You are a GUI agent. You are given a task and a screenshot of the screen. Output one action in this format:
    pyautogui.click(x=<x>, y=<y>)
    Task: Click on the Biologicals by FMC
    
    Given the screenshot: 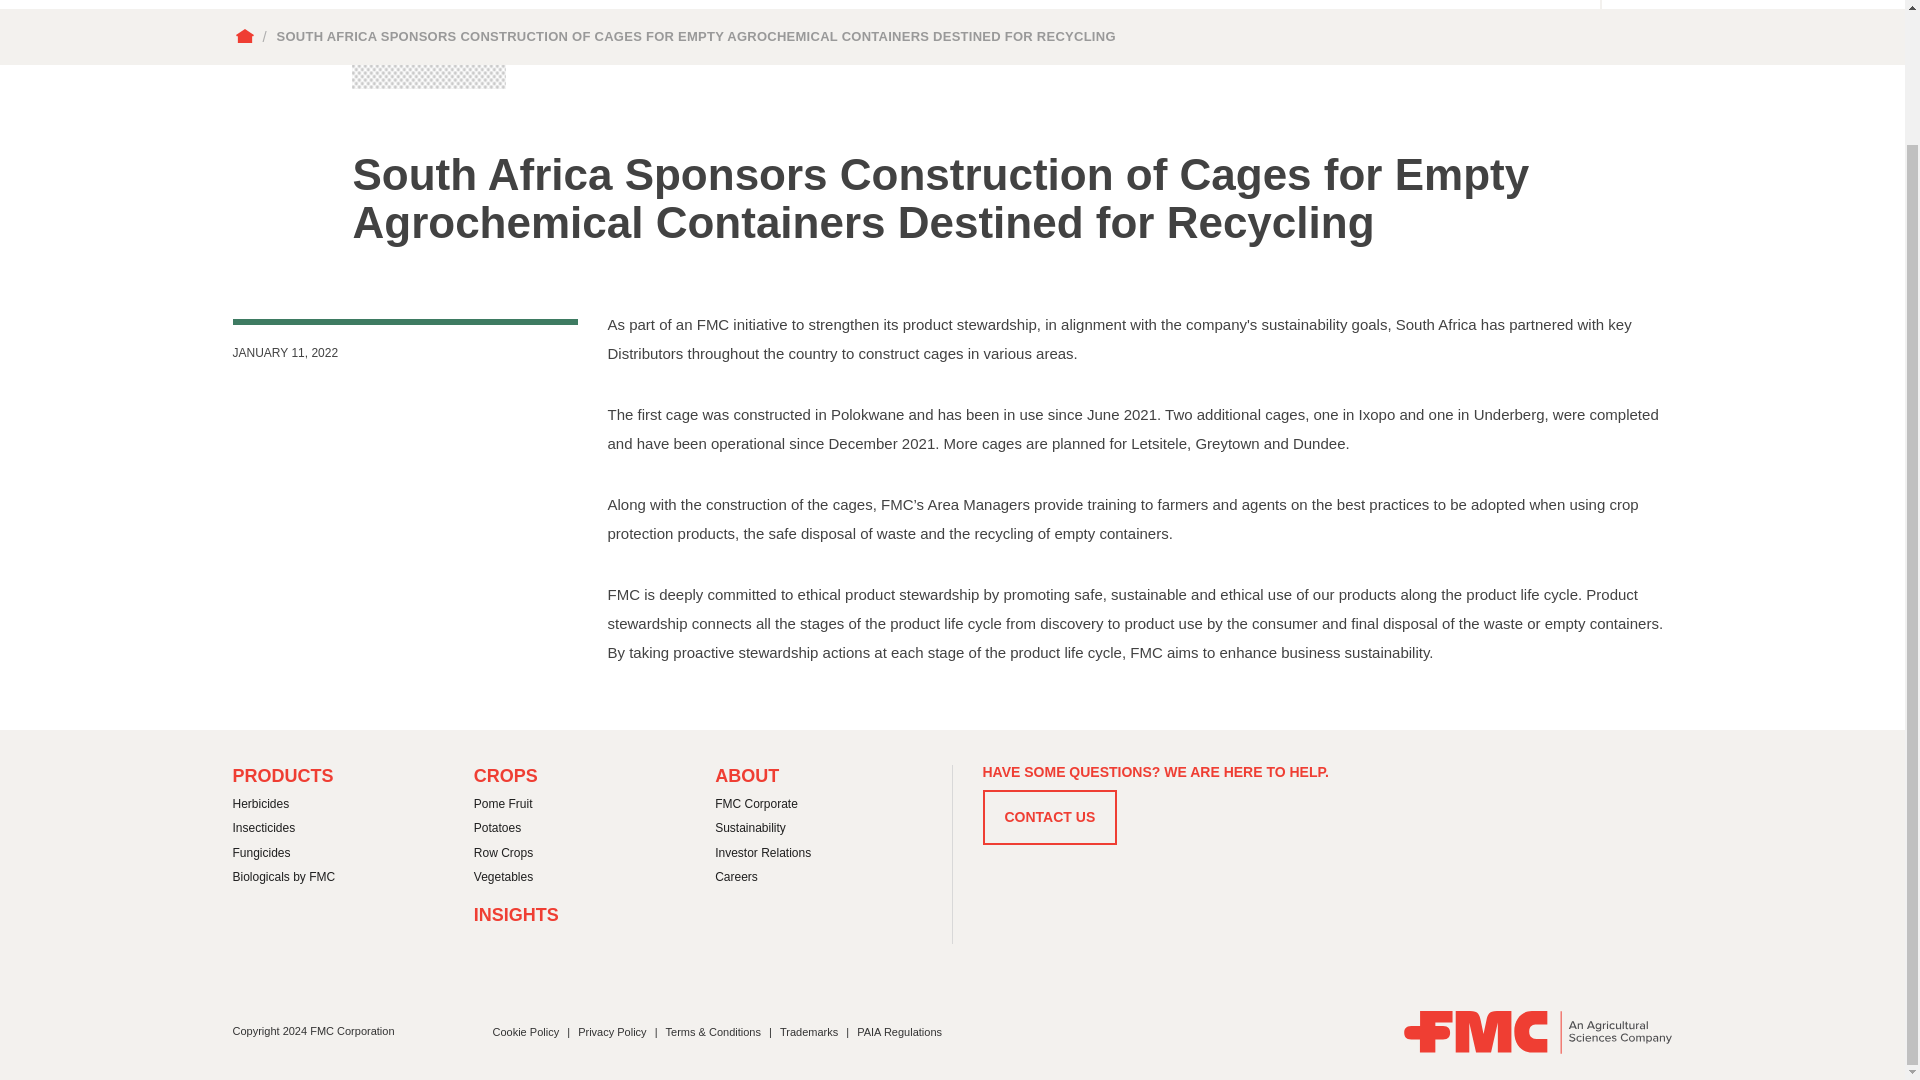 What is the action you would take?
    pyautogui.click(x=284, y=878)
    